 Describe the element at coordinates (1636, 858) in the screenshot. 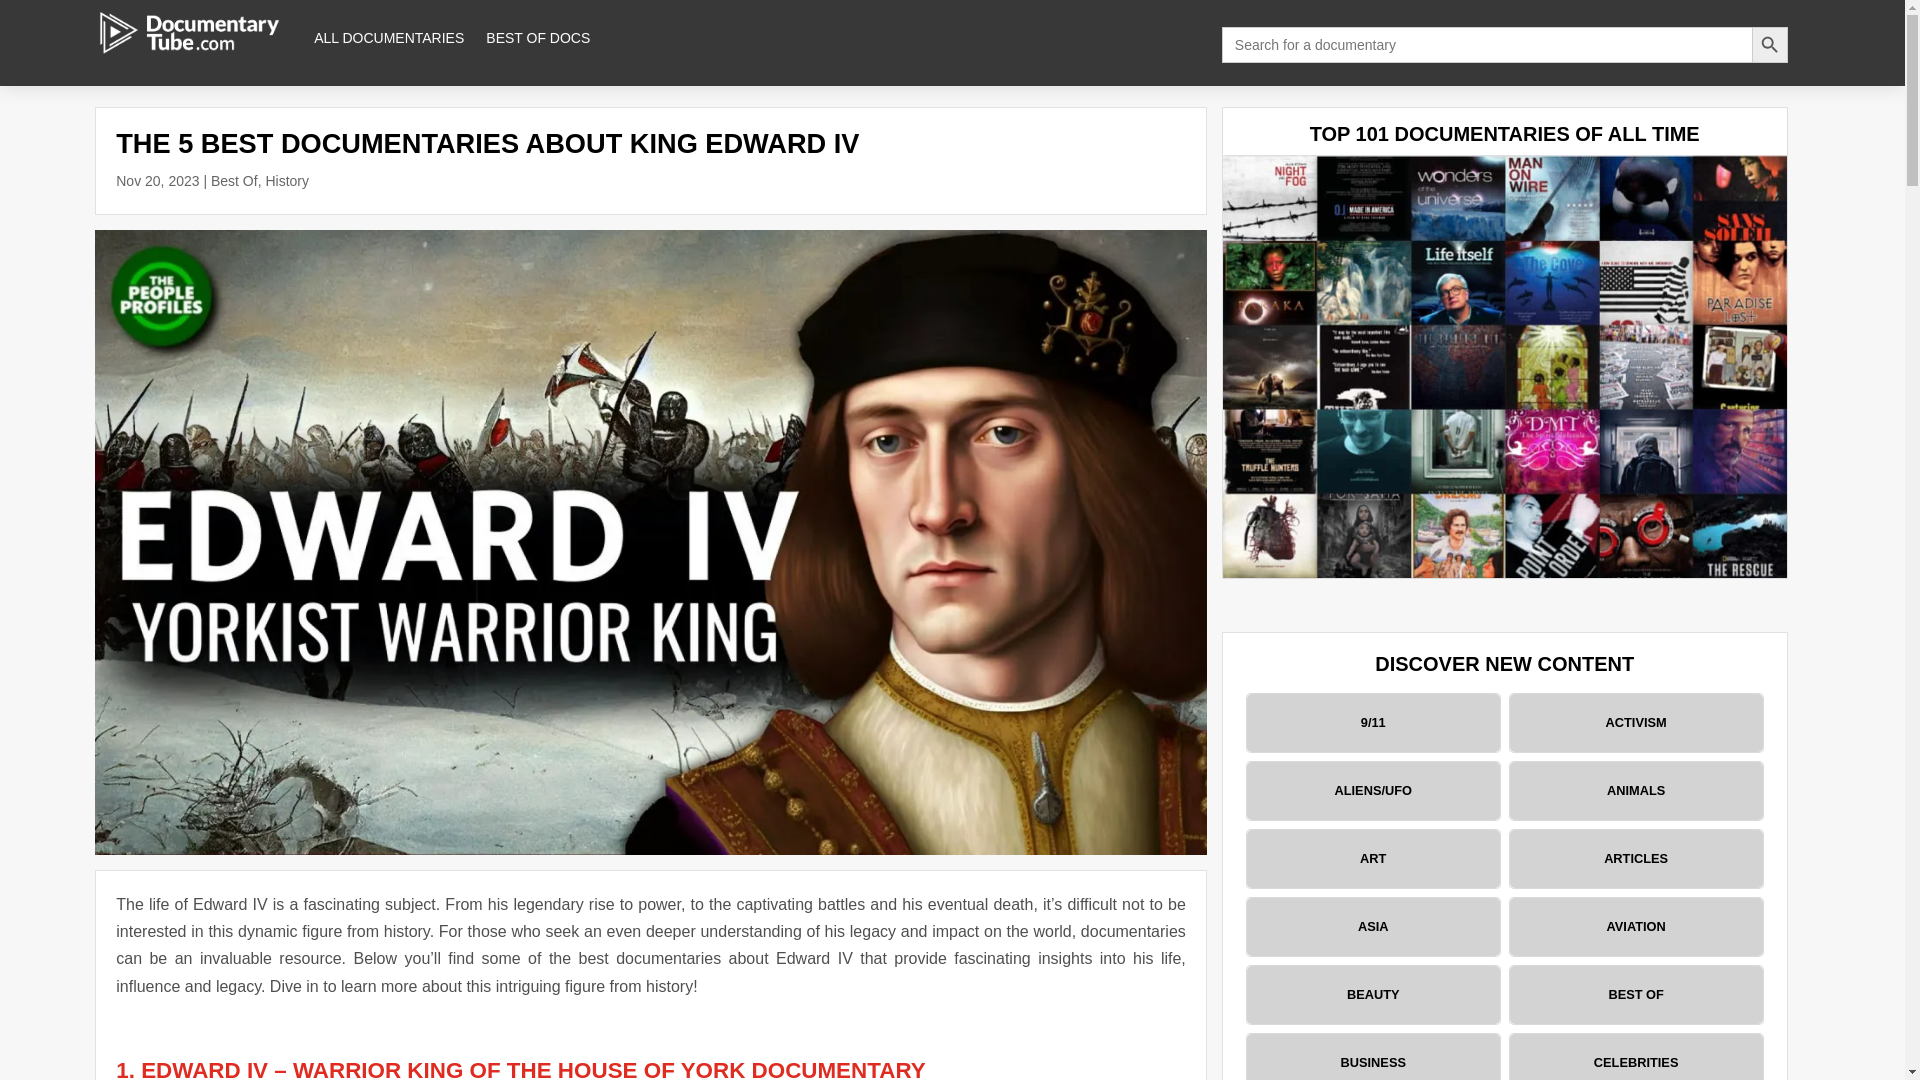

I see `ARTICLES` at that location.